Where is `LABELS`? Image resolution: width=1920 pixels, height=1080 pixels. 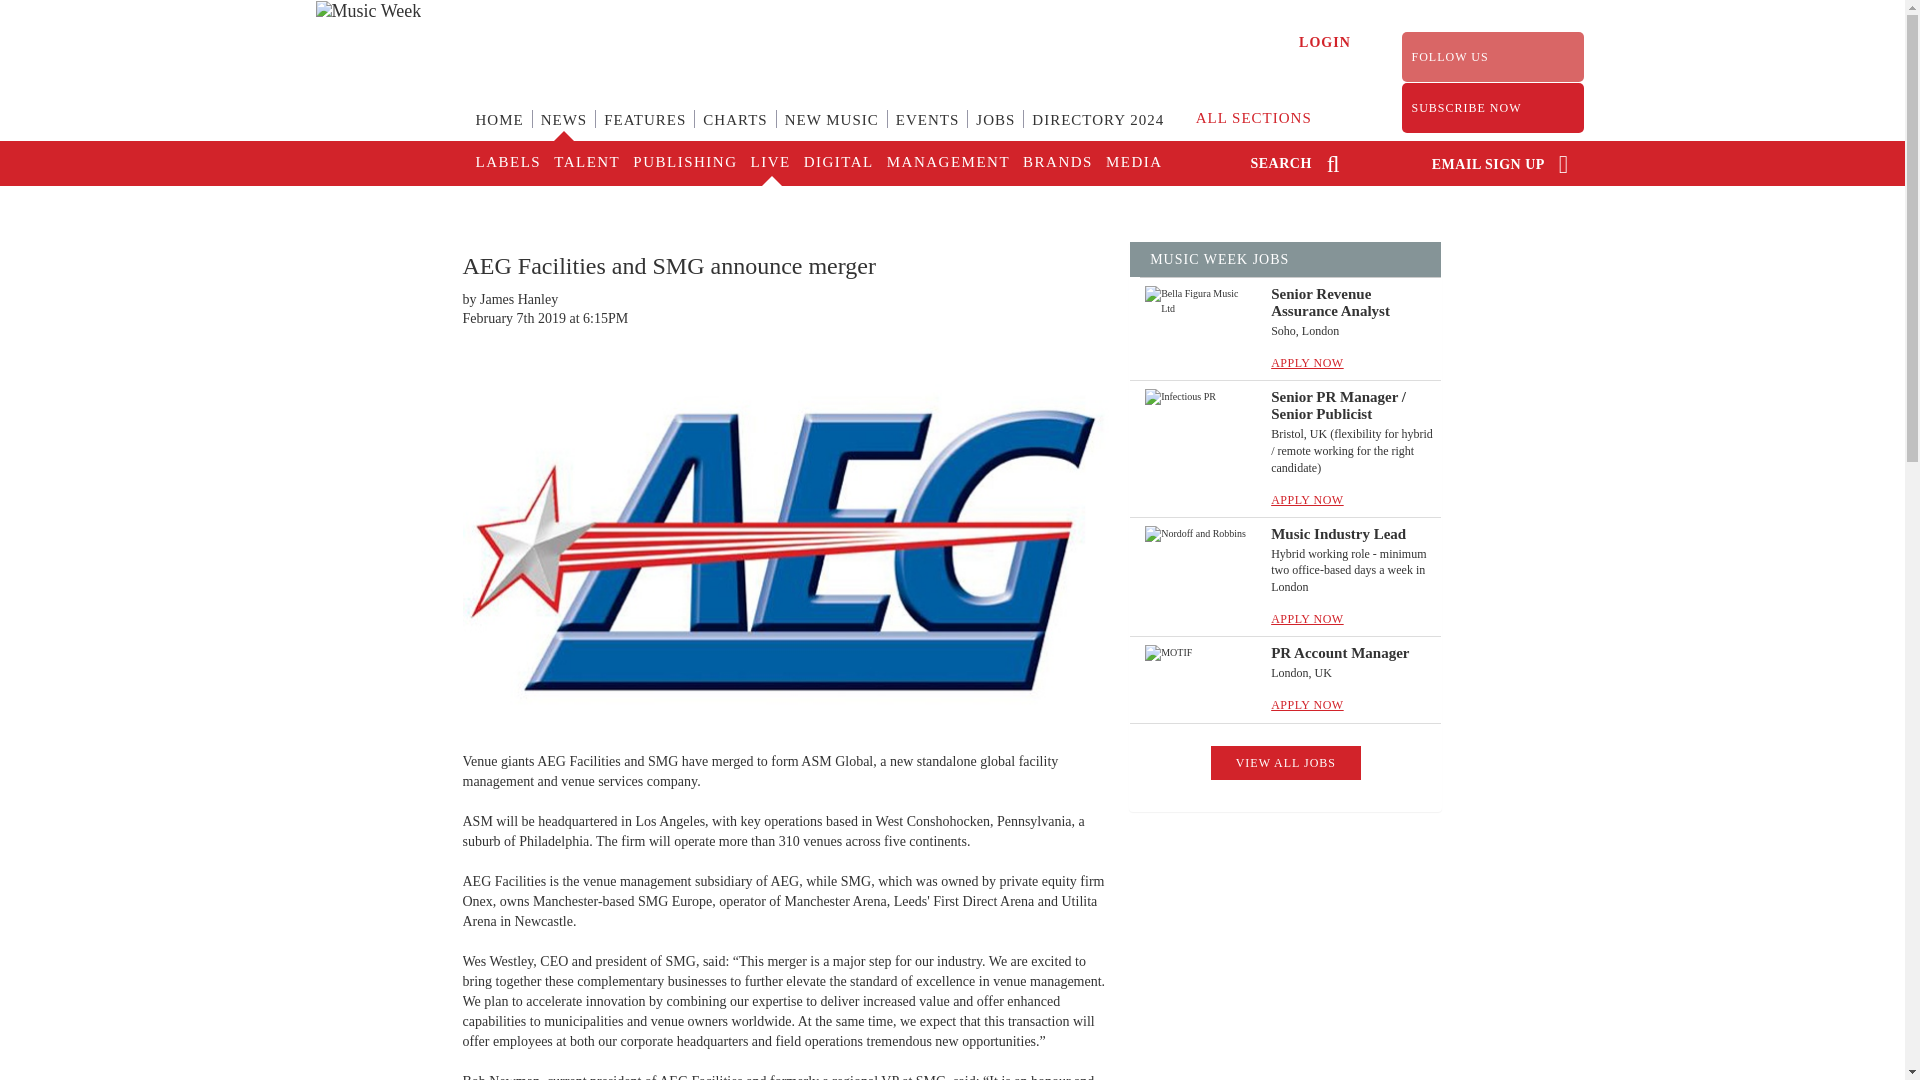
LABELS is located at coordinates (508, 163).